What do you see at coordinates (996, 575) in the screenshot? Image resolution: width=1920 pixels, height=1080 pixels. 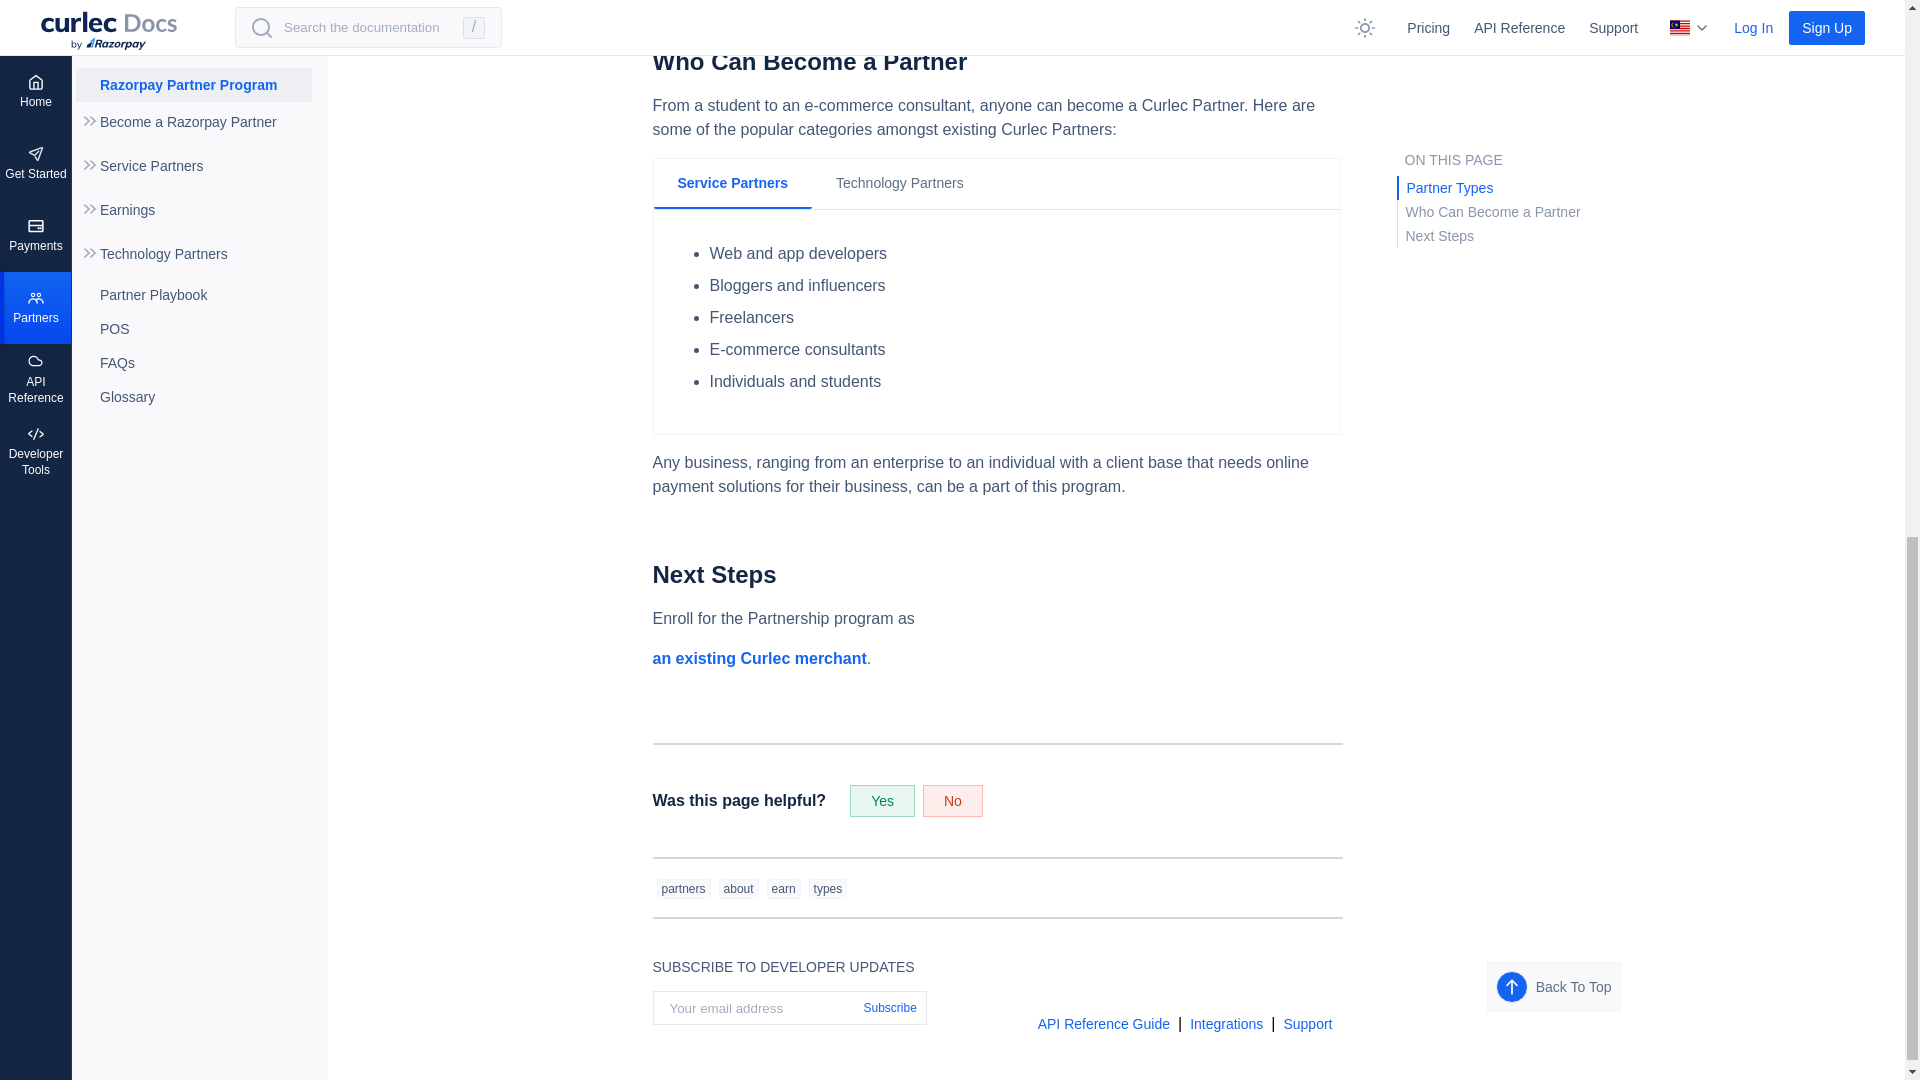 I see `Next Steps` at bounding box center [996, 575].